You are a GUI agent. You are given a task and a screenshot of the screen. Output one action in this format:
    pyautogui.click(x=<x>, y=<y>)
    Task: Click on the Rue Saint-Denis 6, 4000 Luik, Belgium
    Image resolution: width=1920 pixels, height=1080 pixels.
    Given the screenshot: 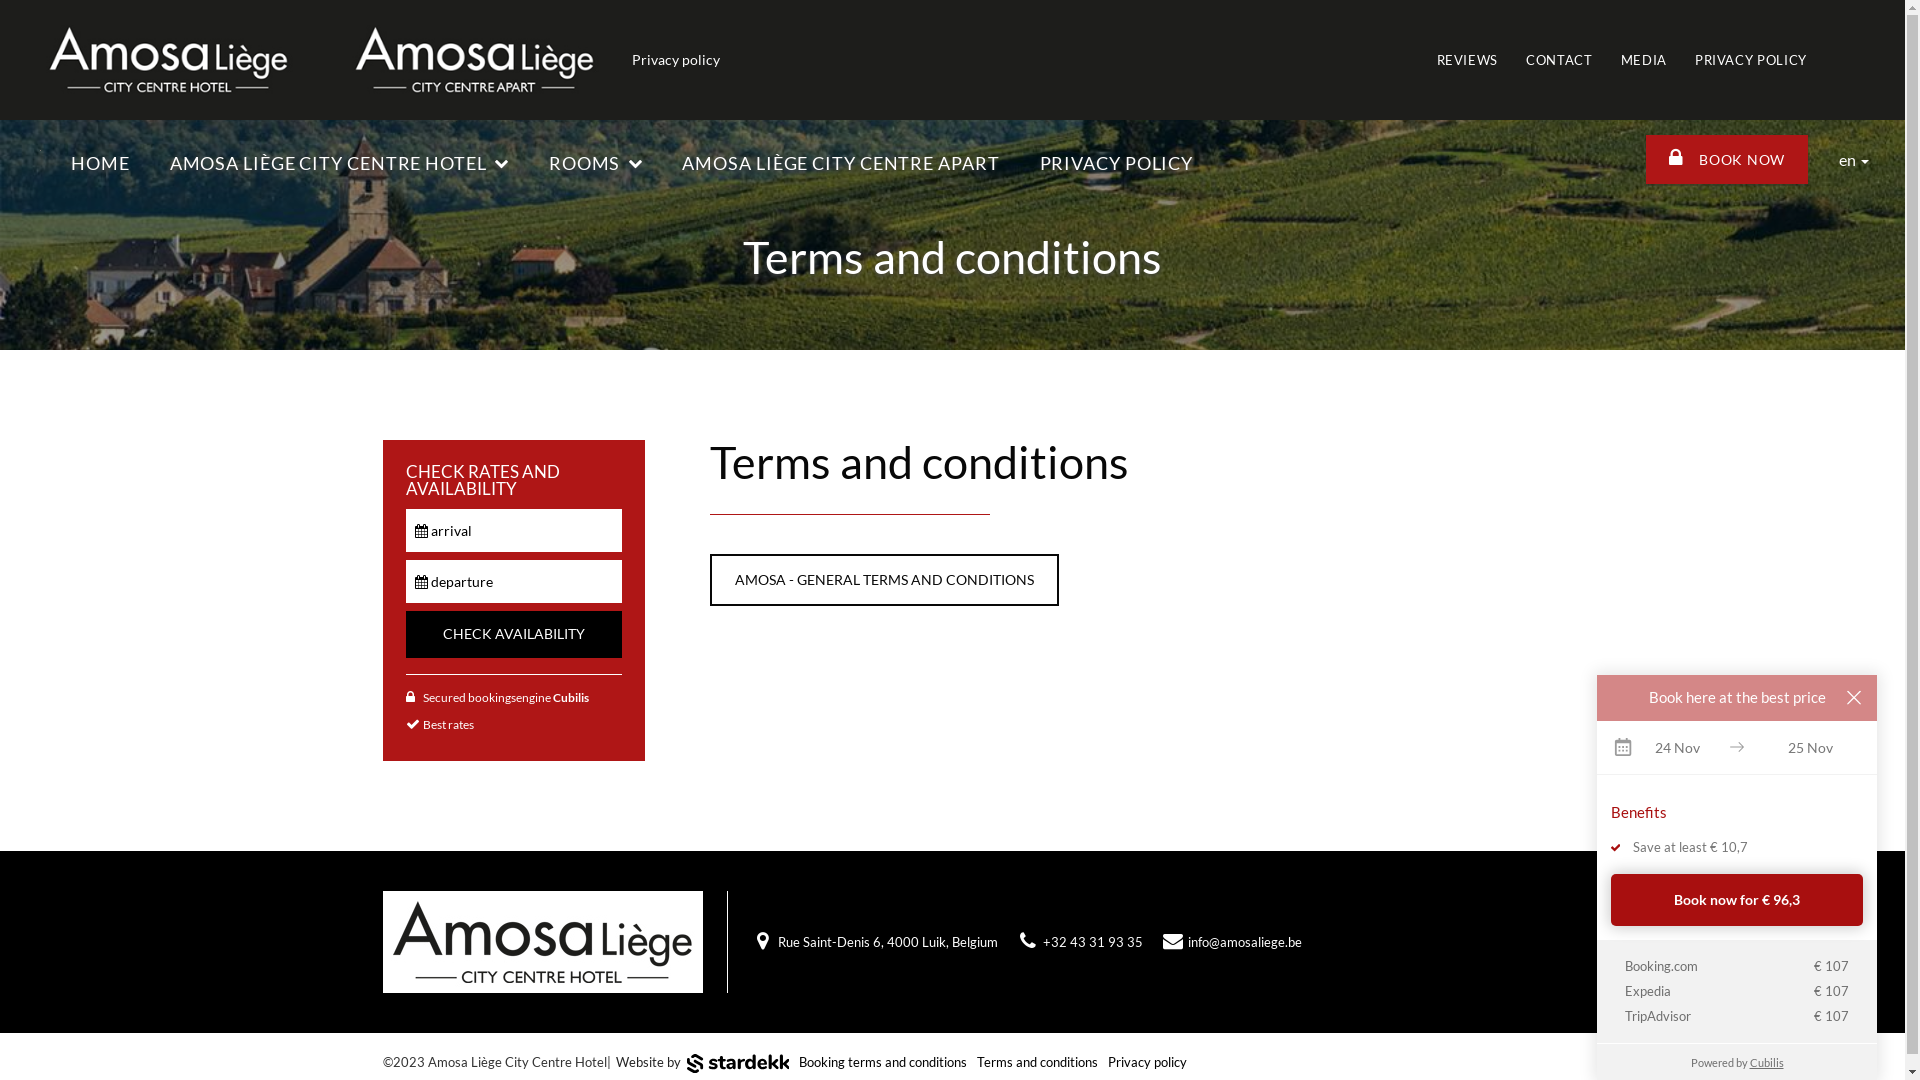 What is the action you would take?
    pyautogui.click(x=888, y=942)
    